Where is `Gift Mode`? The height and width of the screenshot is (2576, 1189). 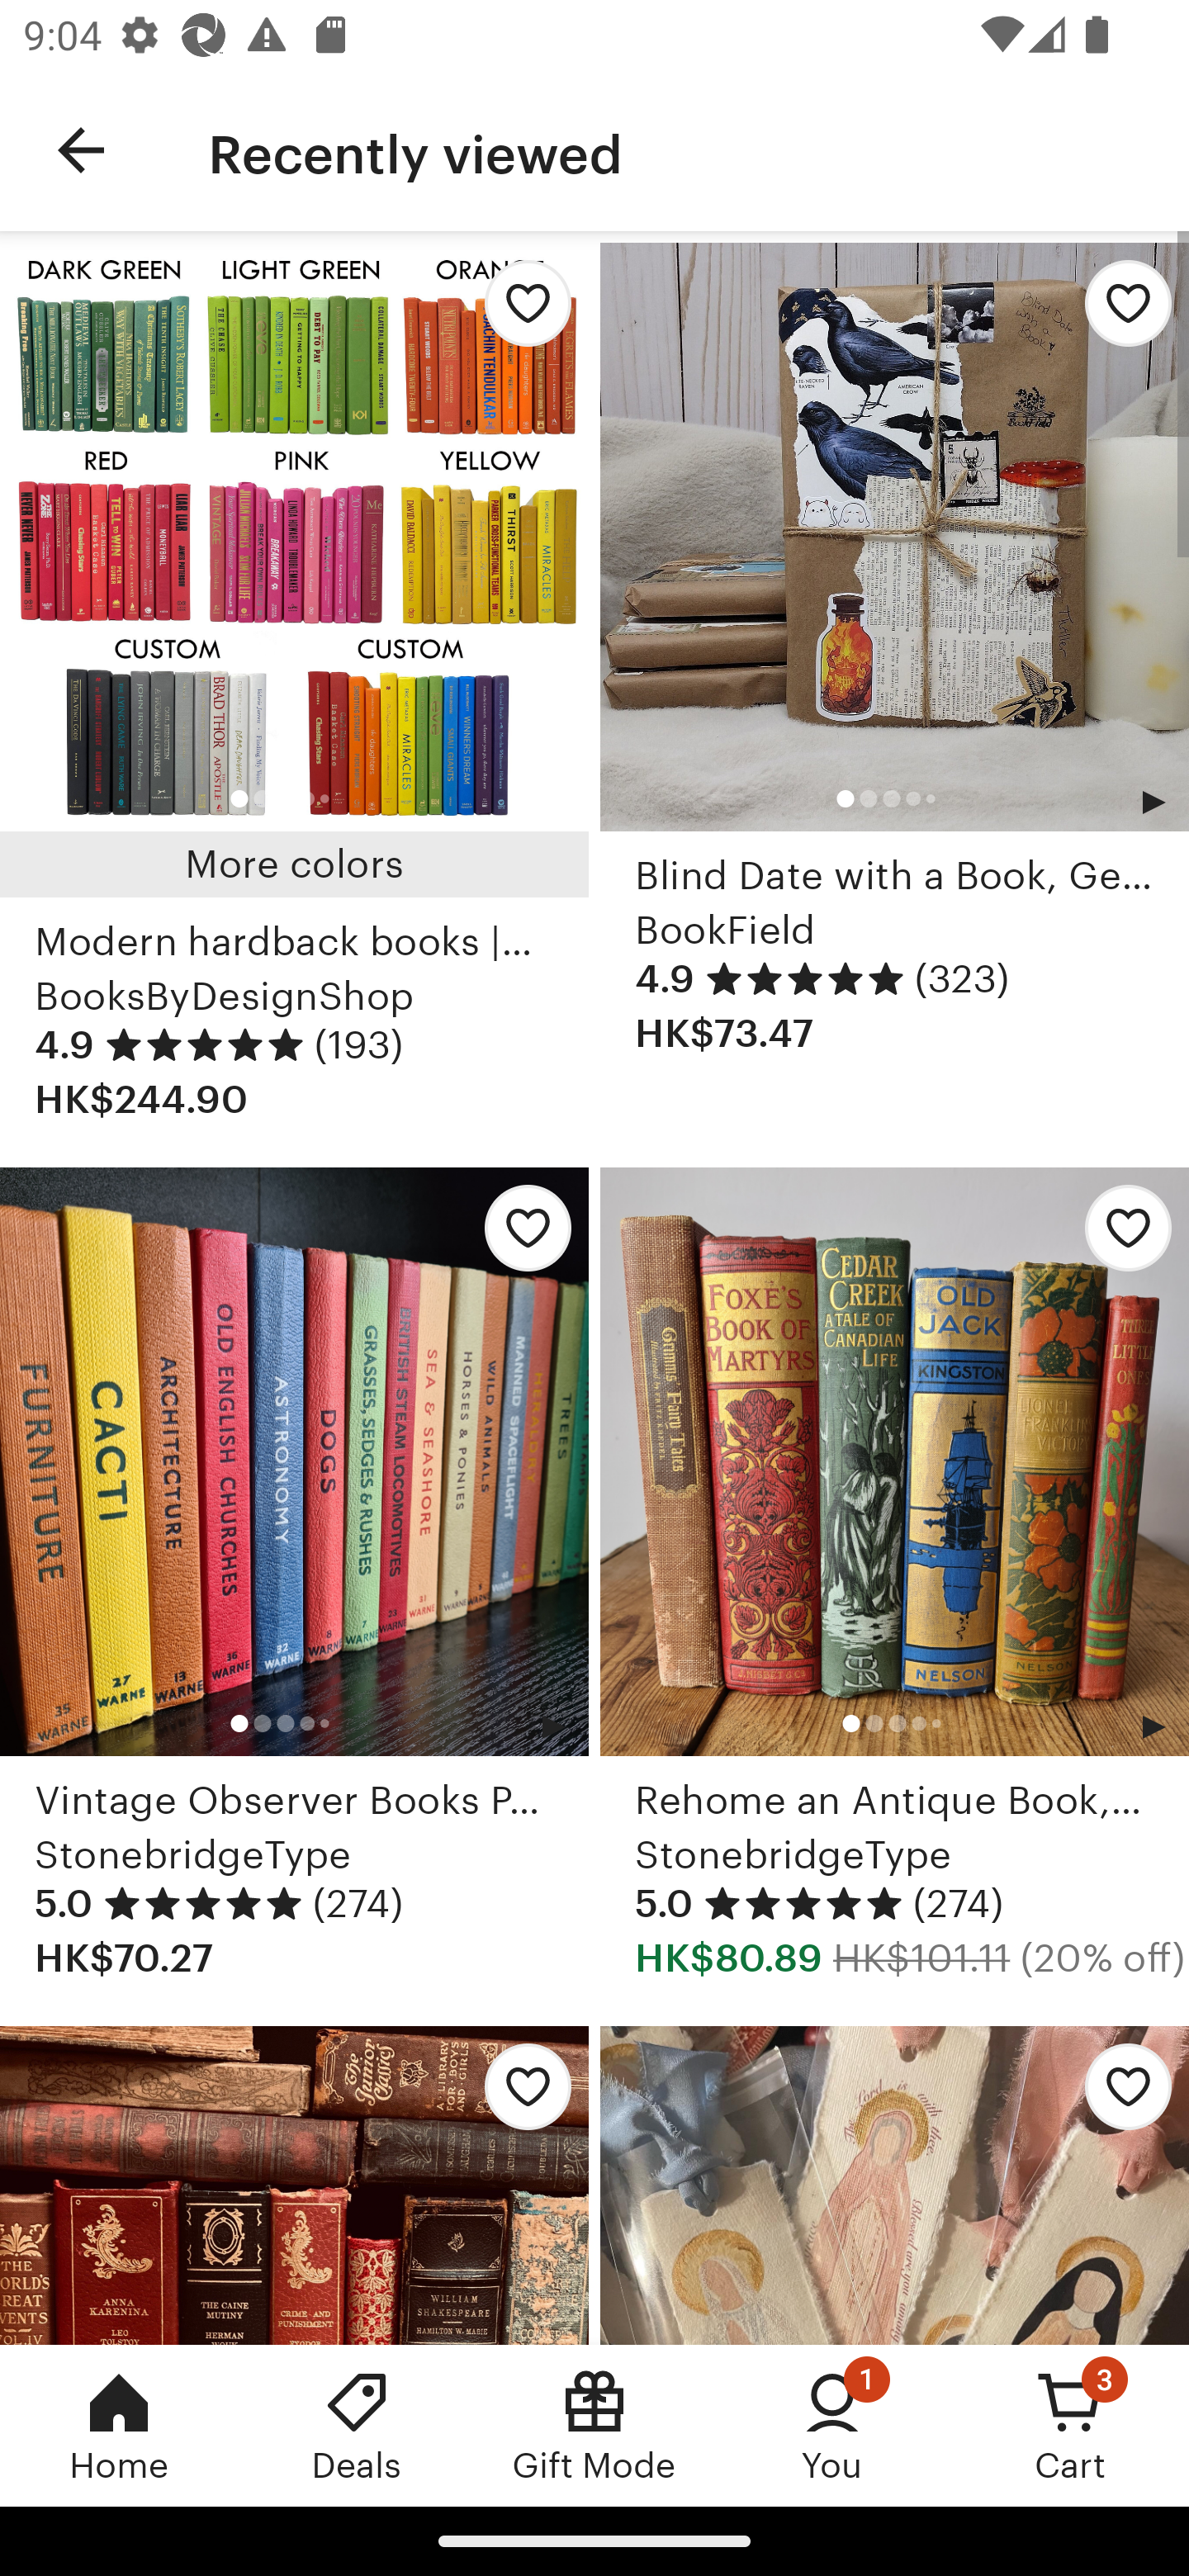 Gift Mode is located at coordinates (594, 2425).